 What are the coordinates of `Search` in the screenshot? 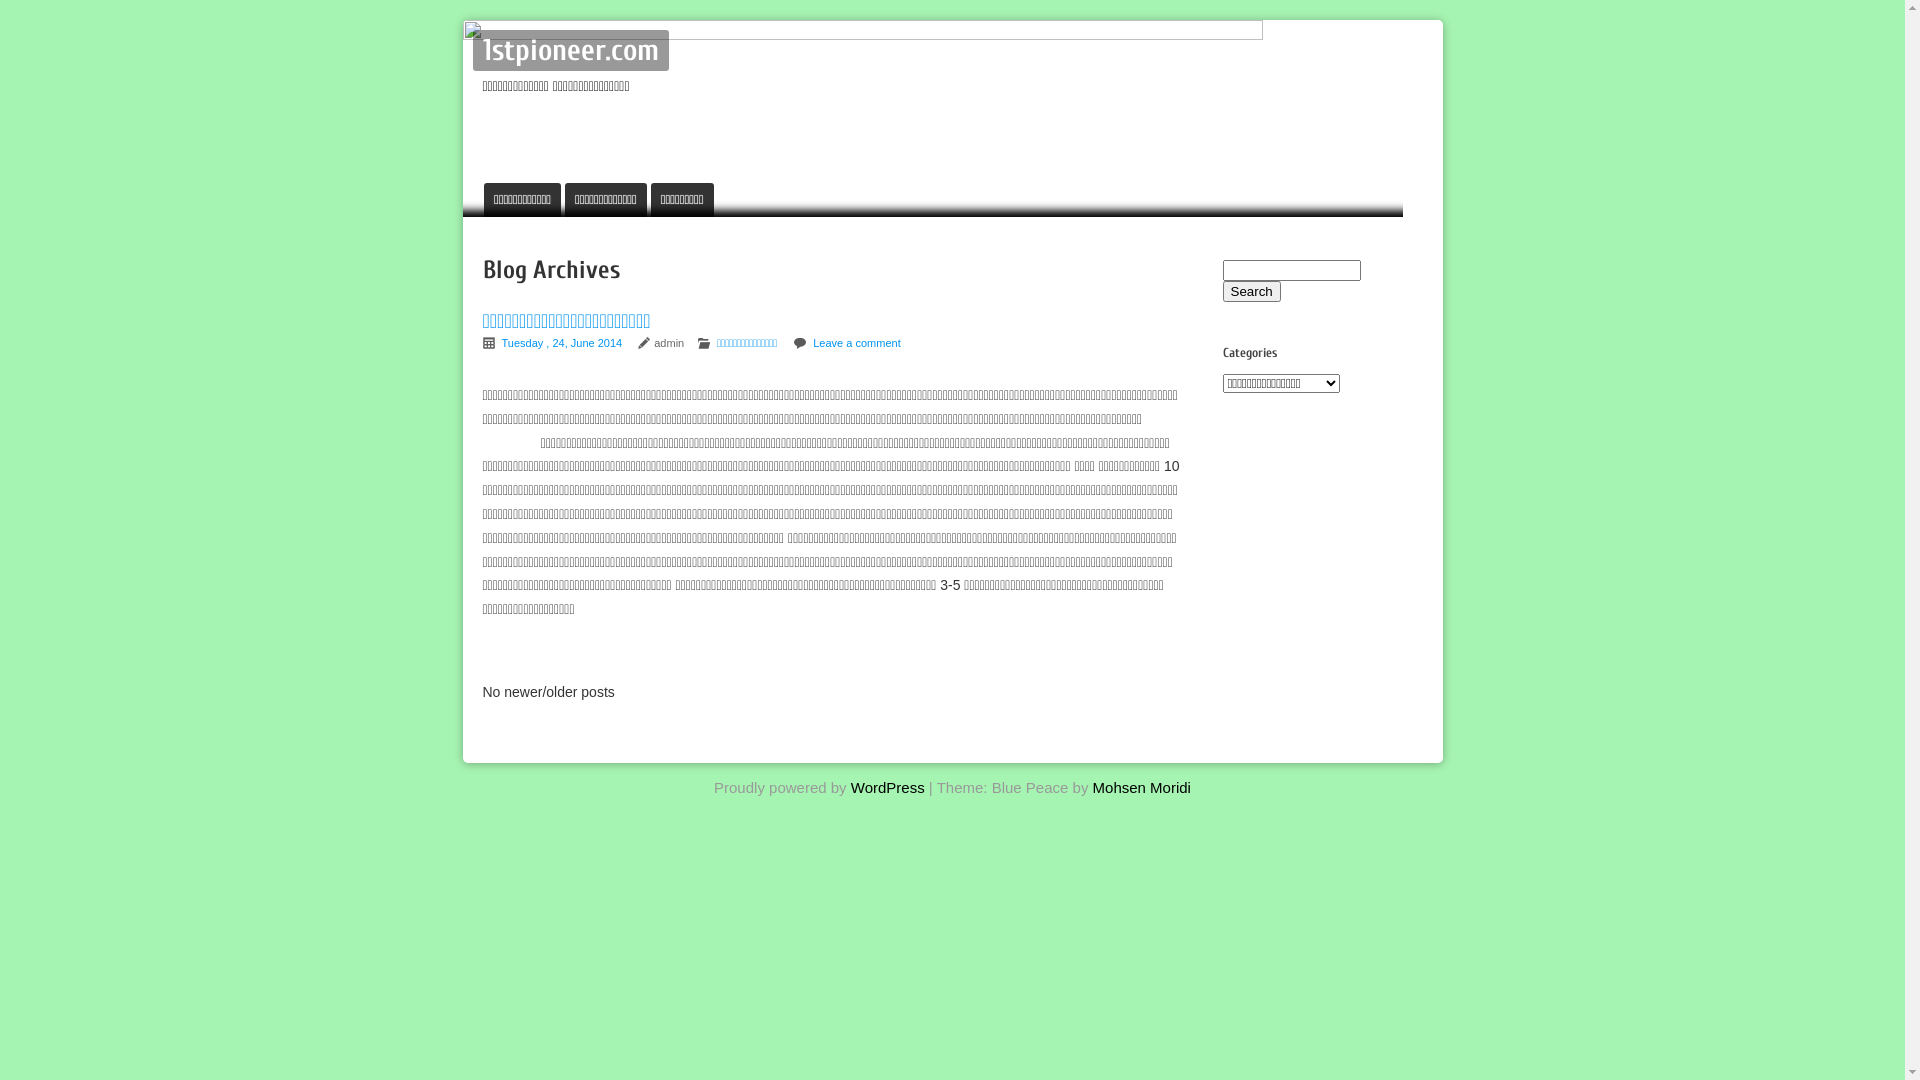 It's located at (1251, 292).